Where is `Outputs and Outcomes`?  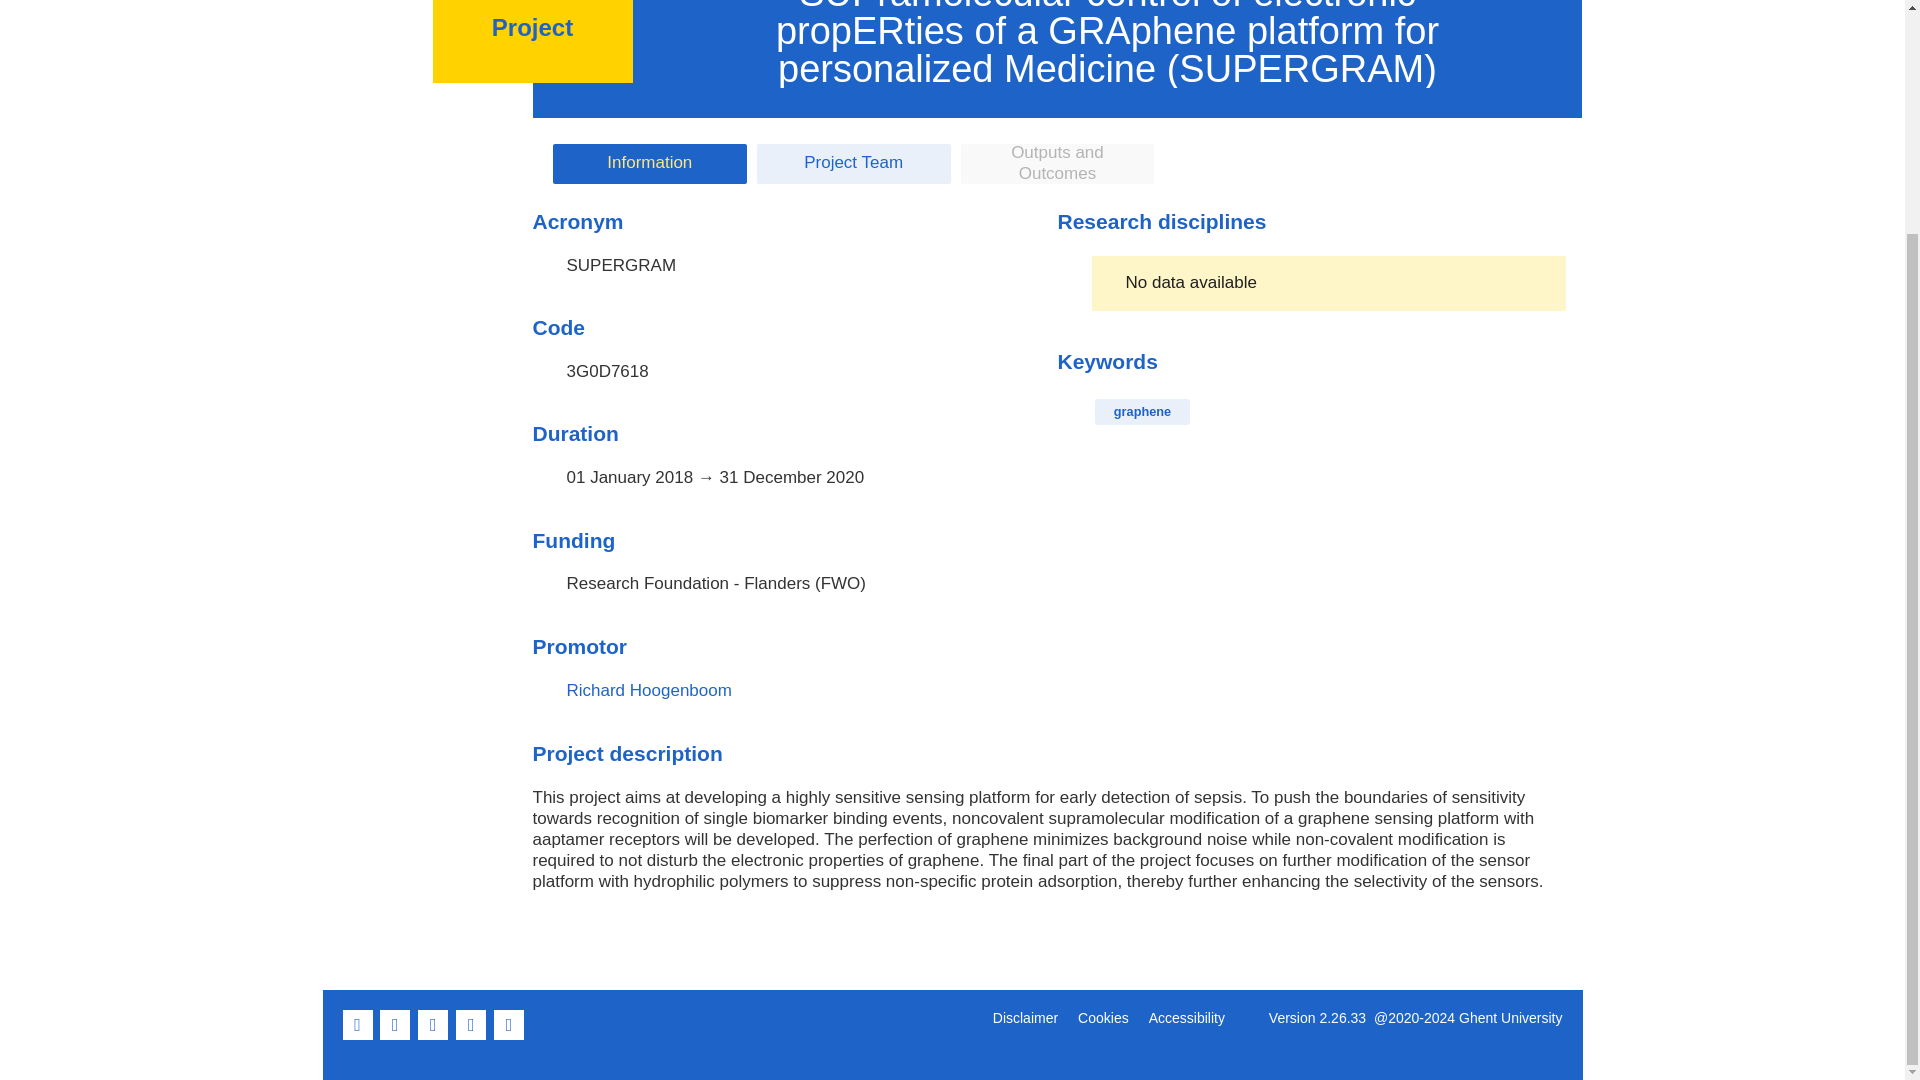
Outputs and Outcomes is located at coordinates (1058, 163).